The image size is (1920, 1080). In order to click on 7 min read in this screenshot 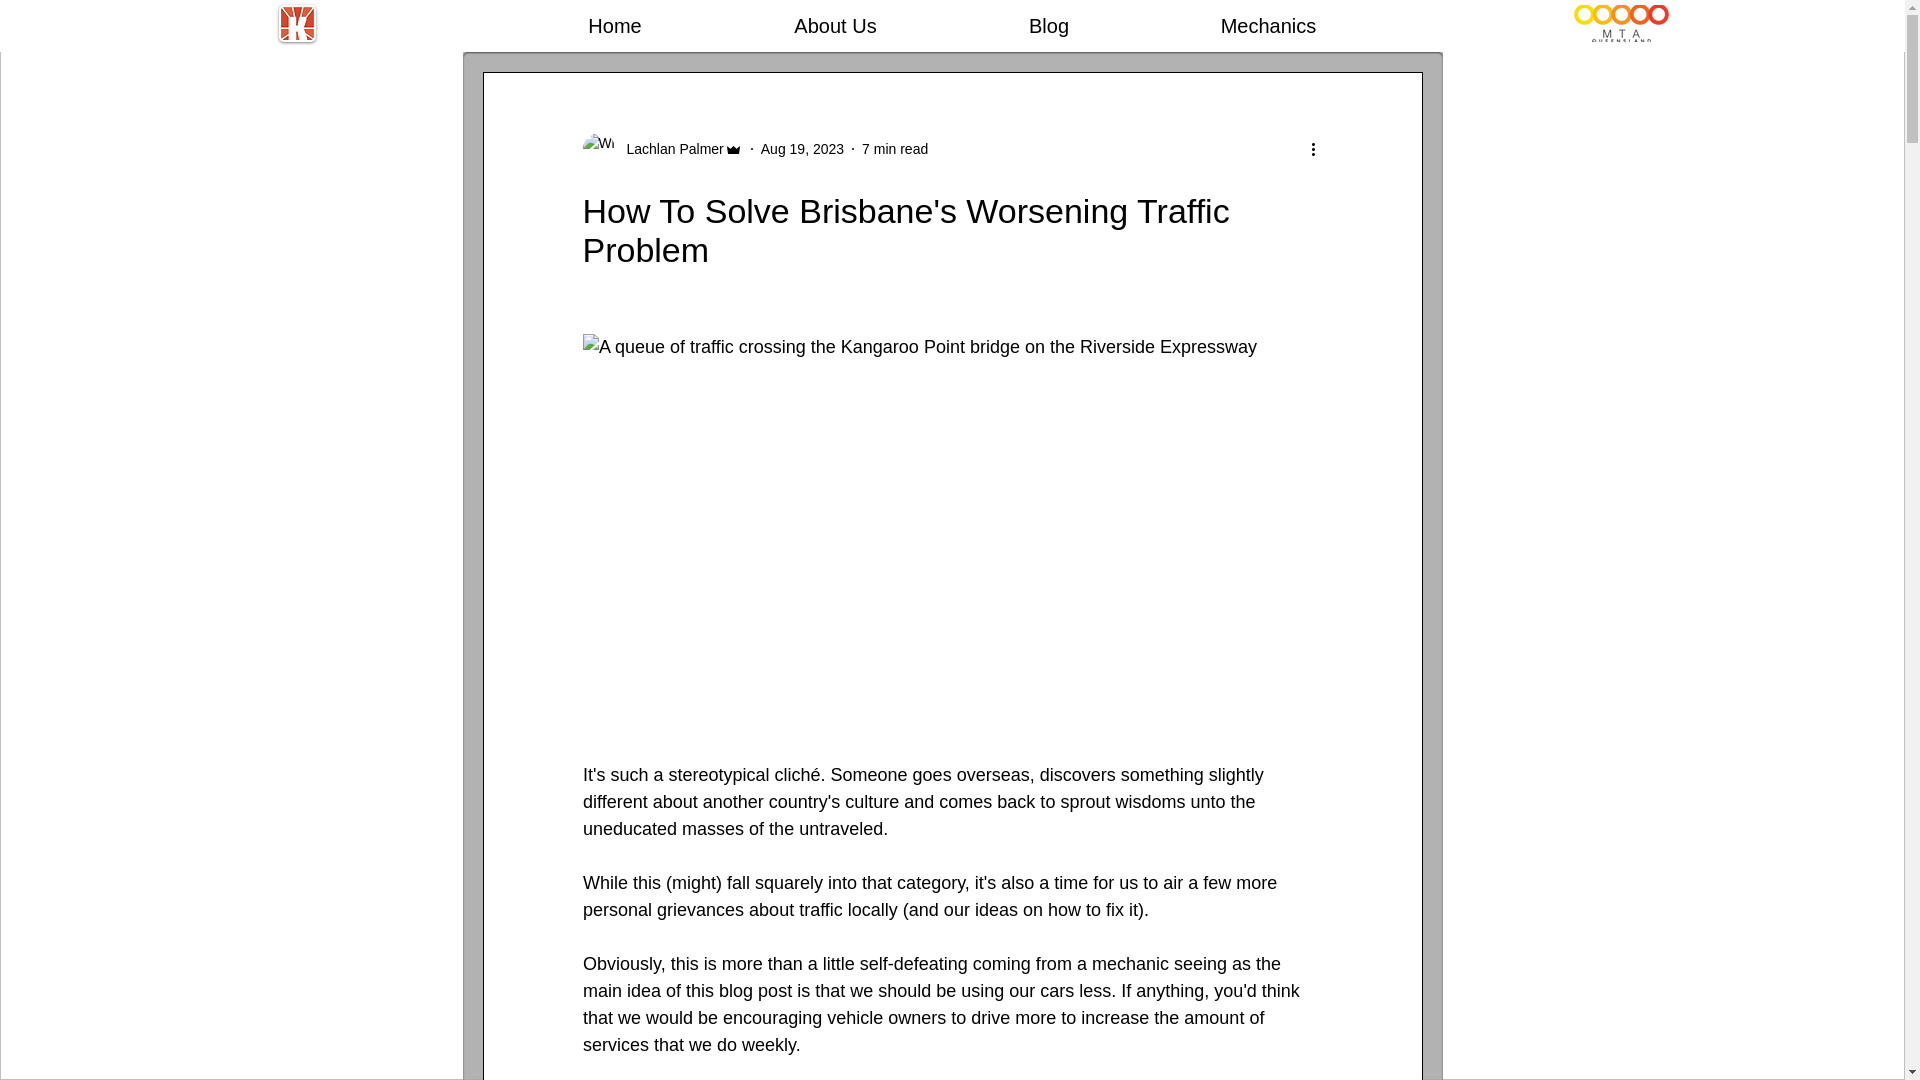, I will do `click(894, 148)`.